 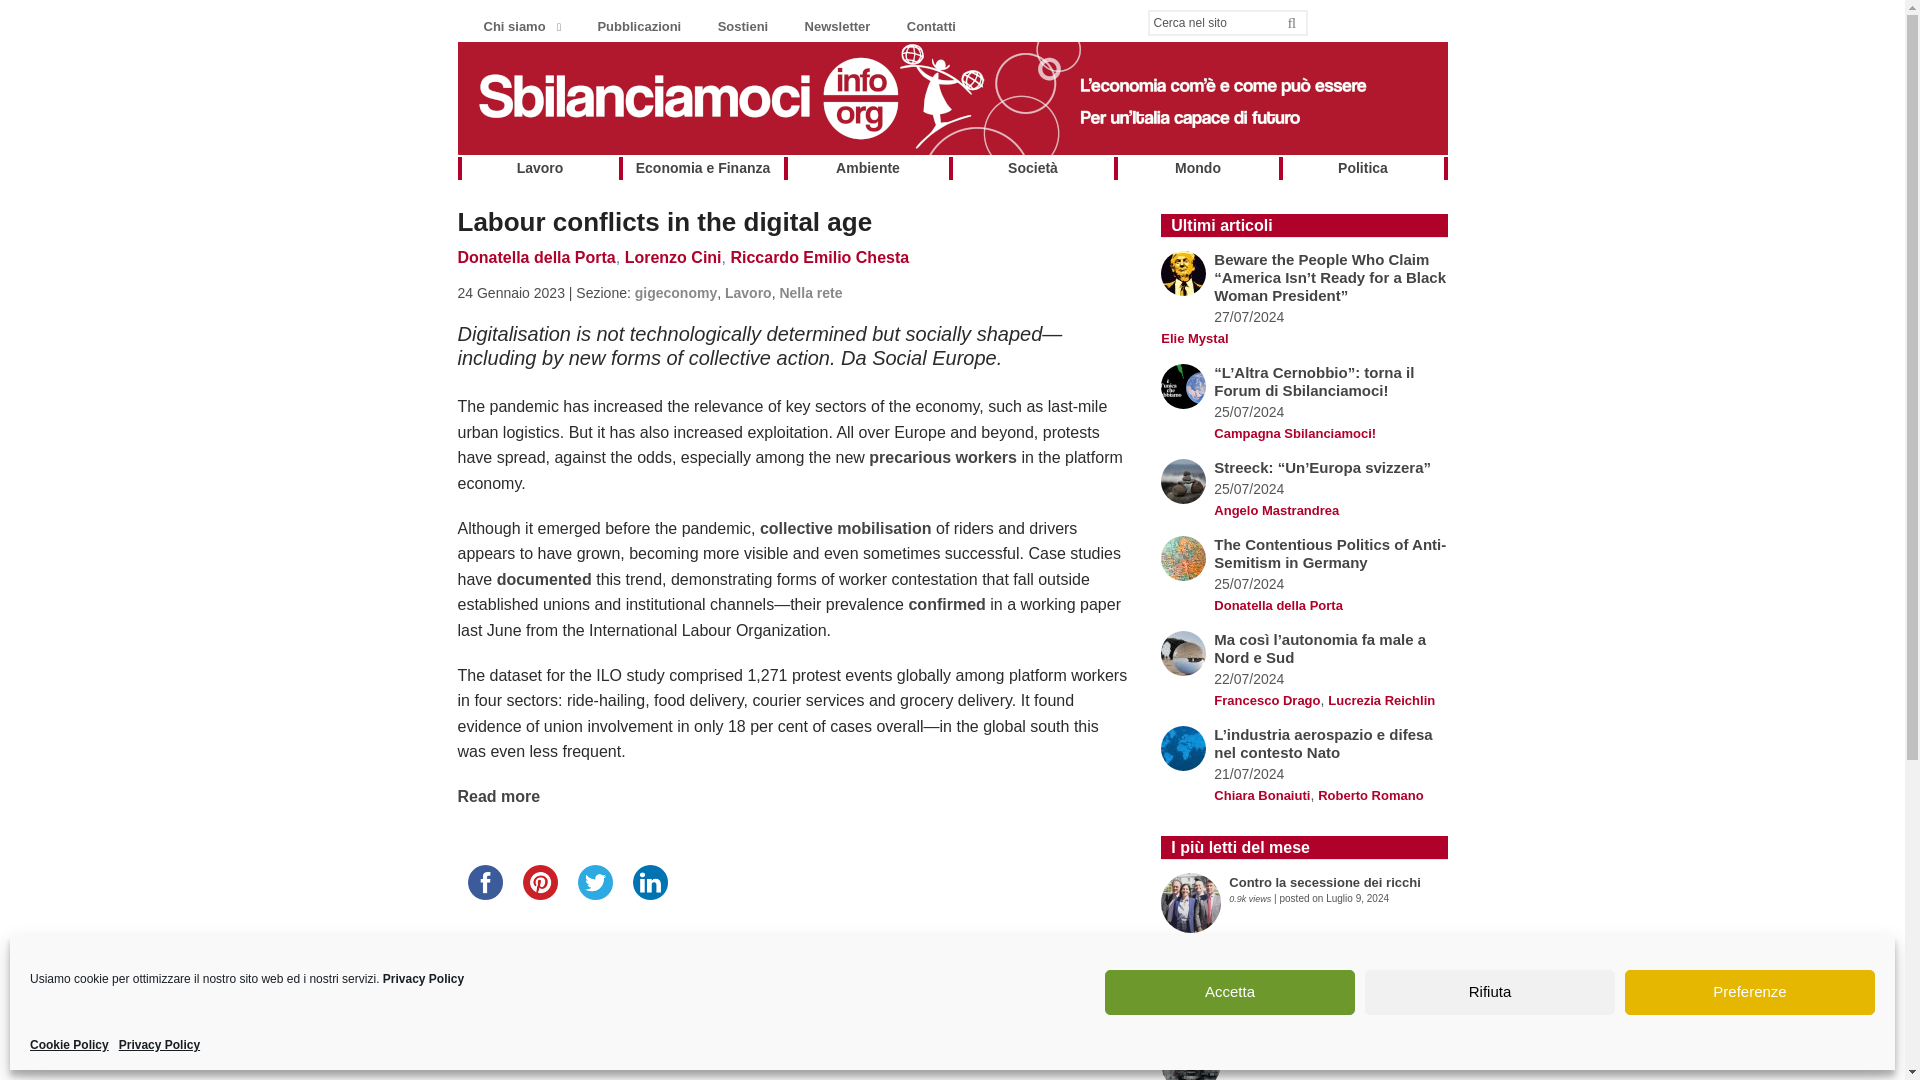 What do you see at coordinates (673, 257) in the screenshot?
I see `Lorenzo Cini` at bounding box center [673, 257].